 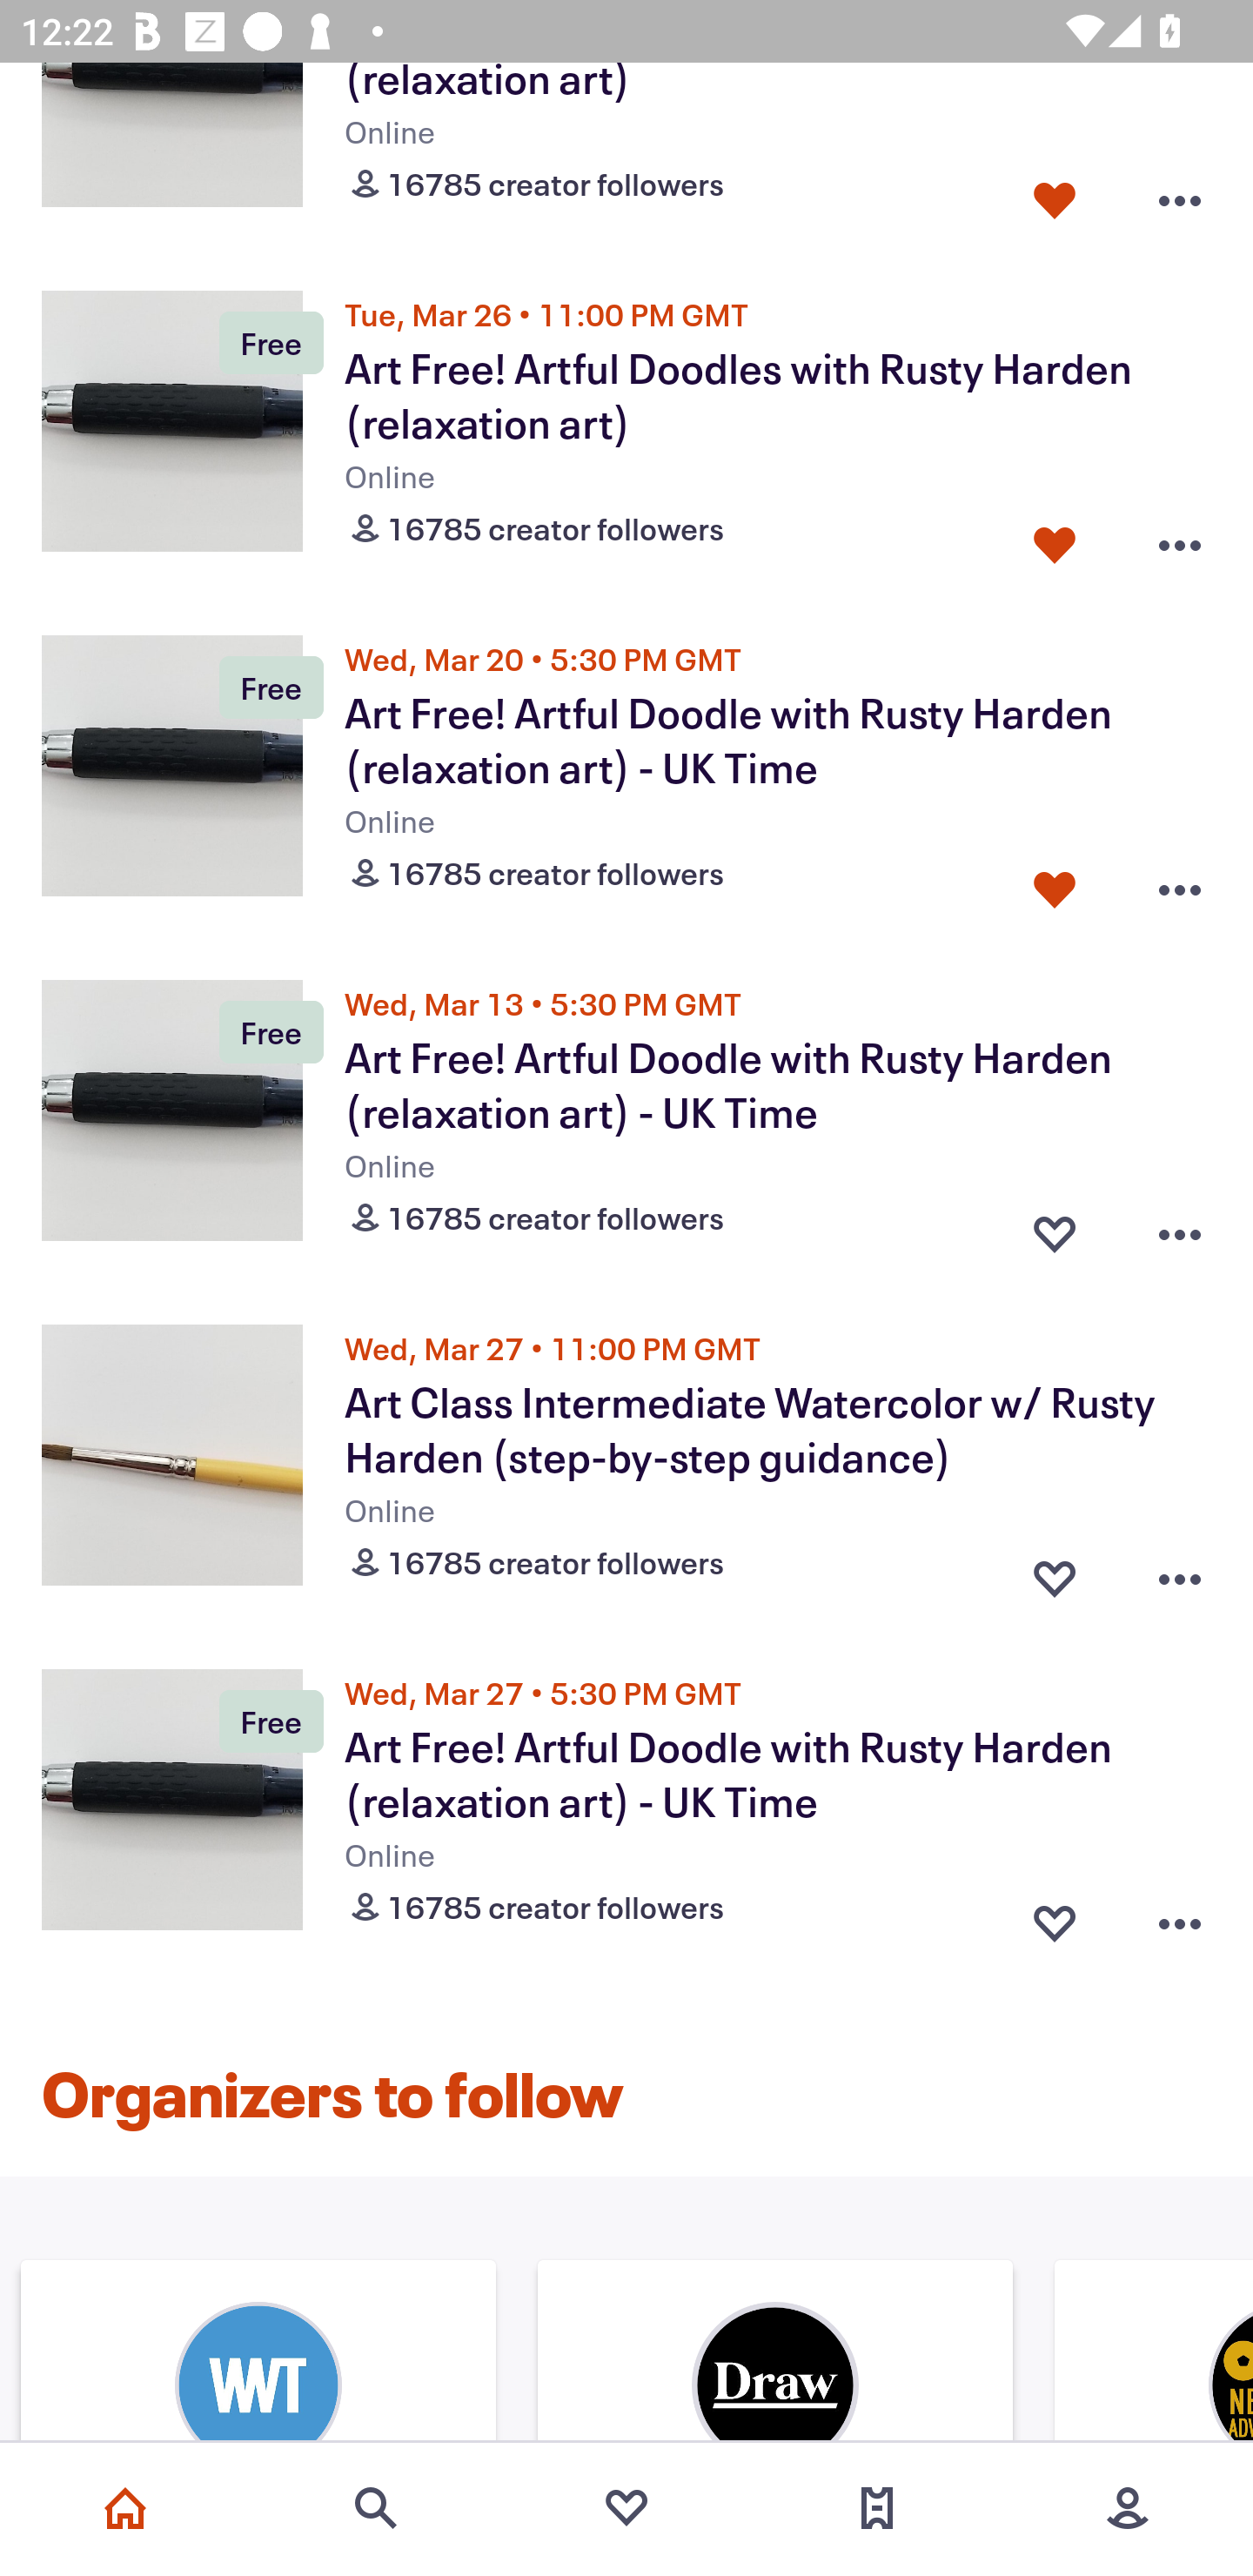 What do you see at coordinates (125, 2508) in the screenshot?
I see `Home` at bounding box center [125, 2508].